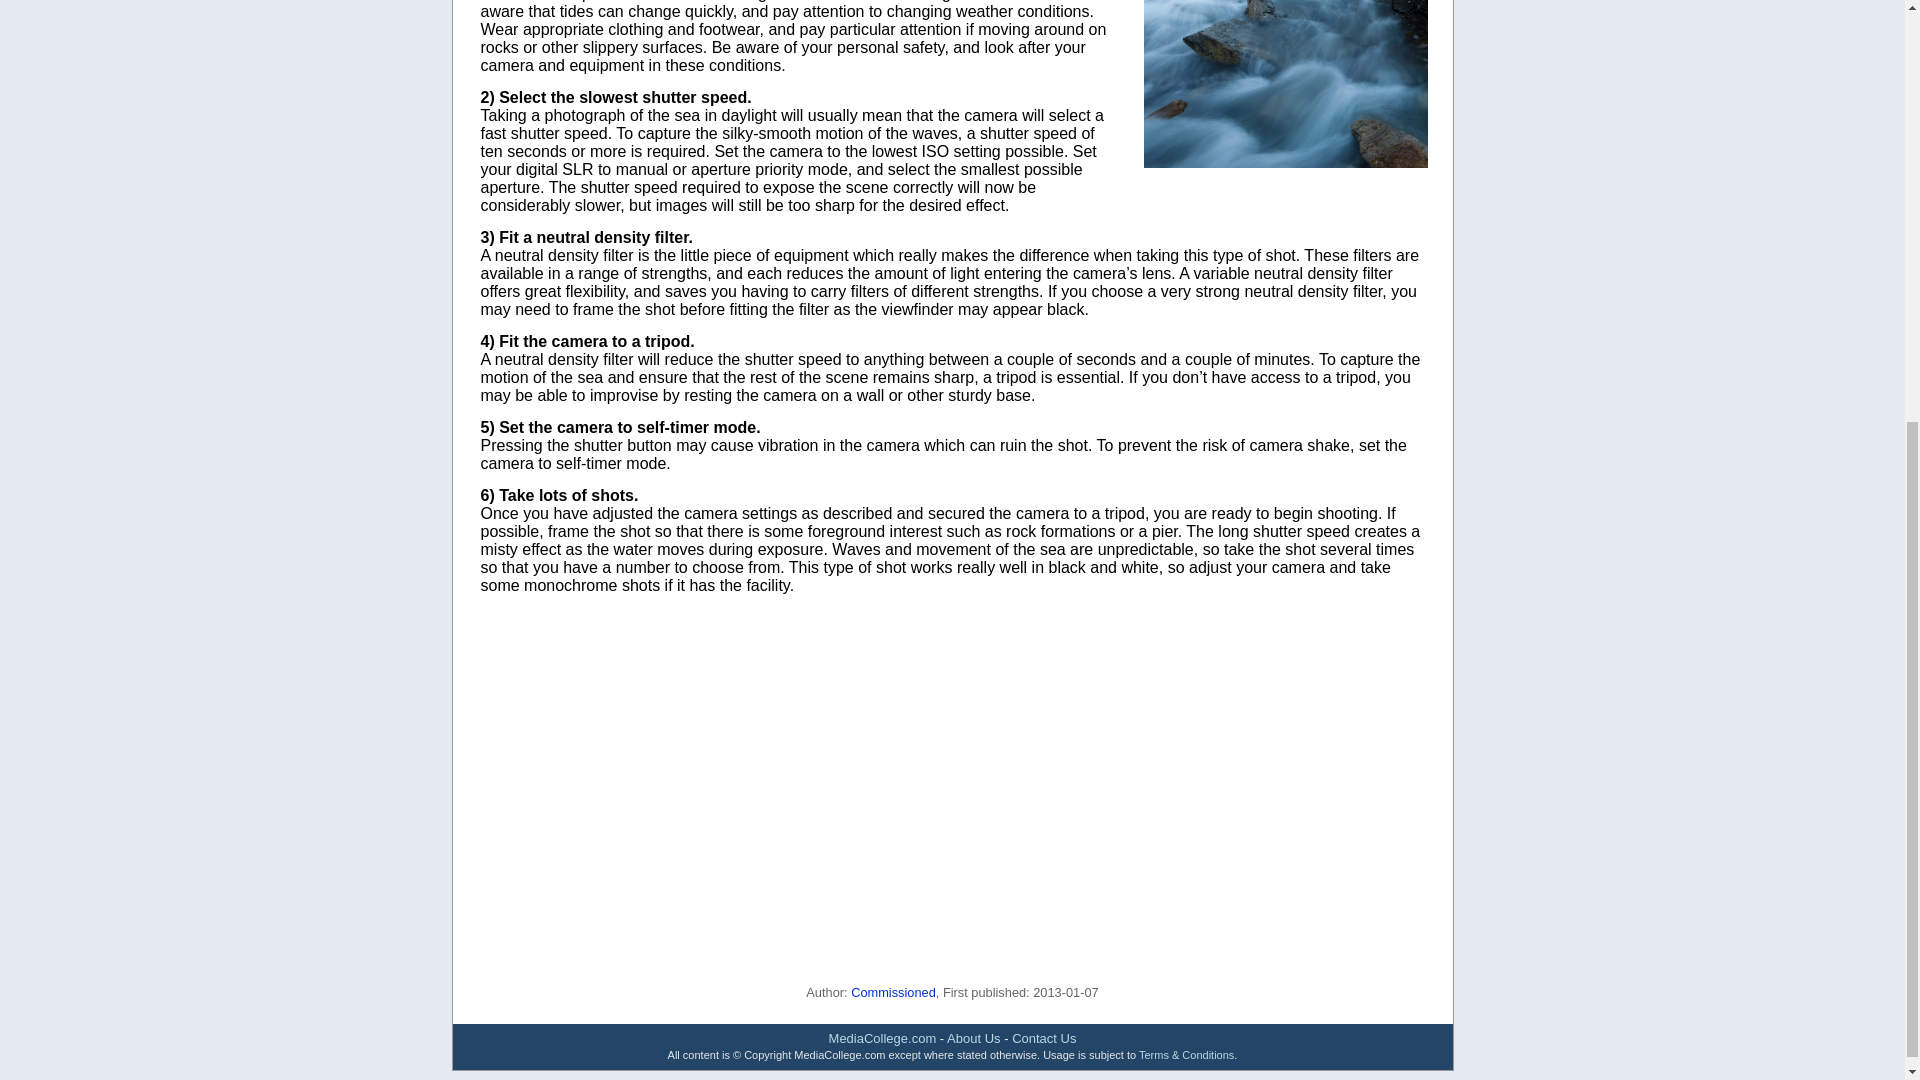  Describe the element at coordinates (973, 1038) in the screenshot. I see `About Us` at that location.